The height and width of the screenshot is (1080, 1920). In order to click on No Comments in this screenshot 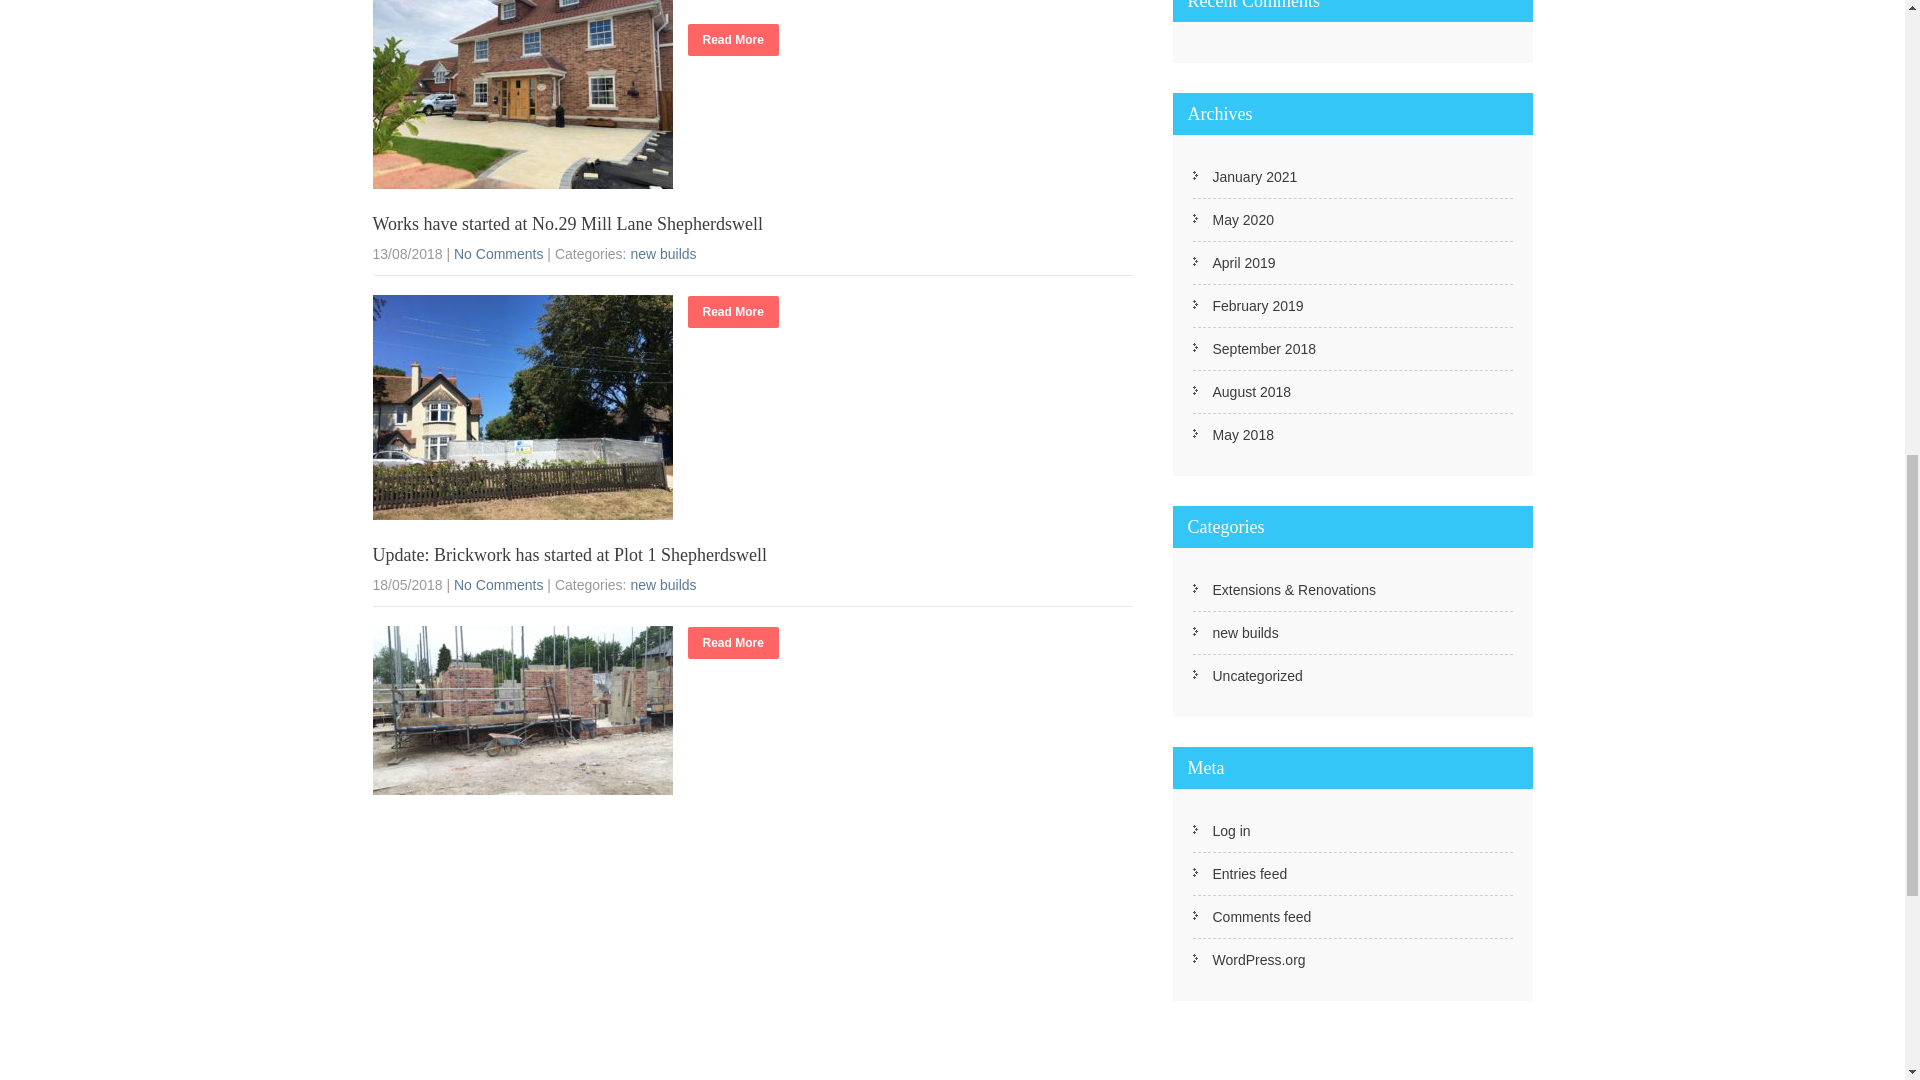, I will do `click(498, 584)`.